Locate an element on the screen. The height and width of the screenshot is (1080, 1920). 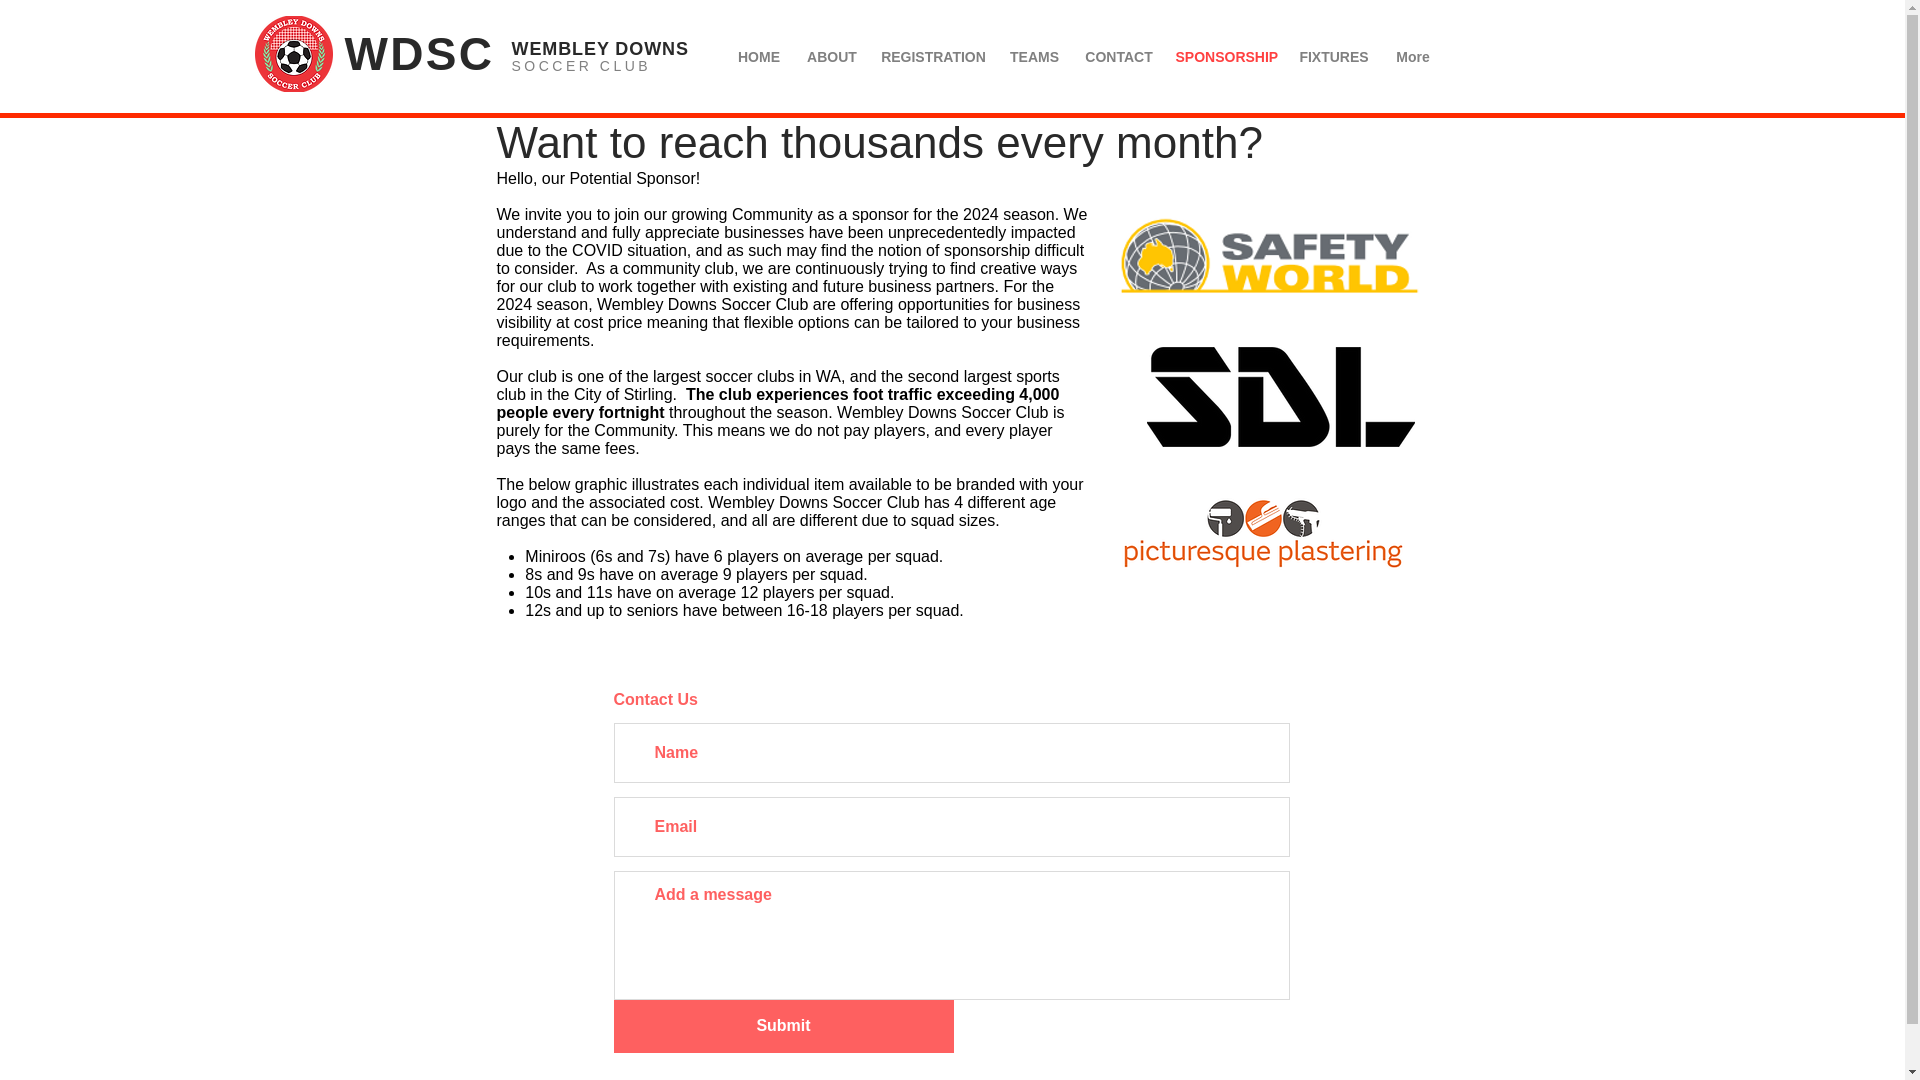
SPONSORSHIP is located at coordinates (1226, 57).